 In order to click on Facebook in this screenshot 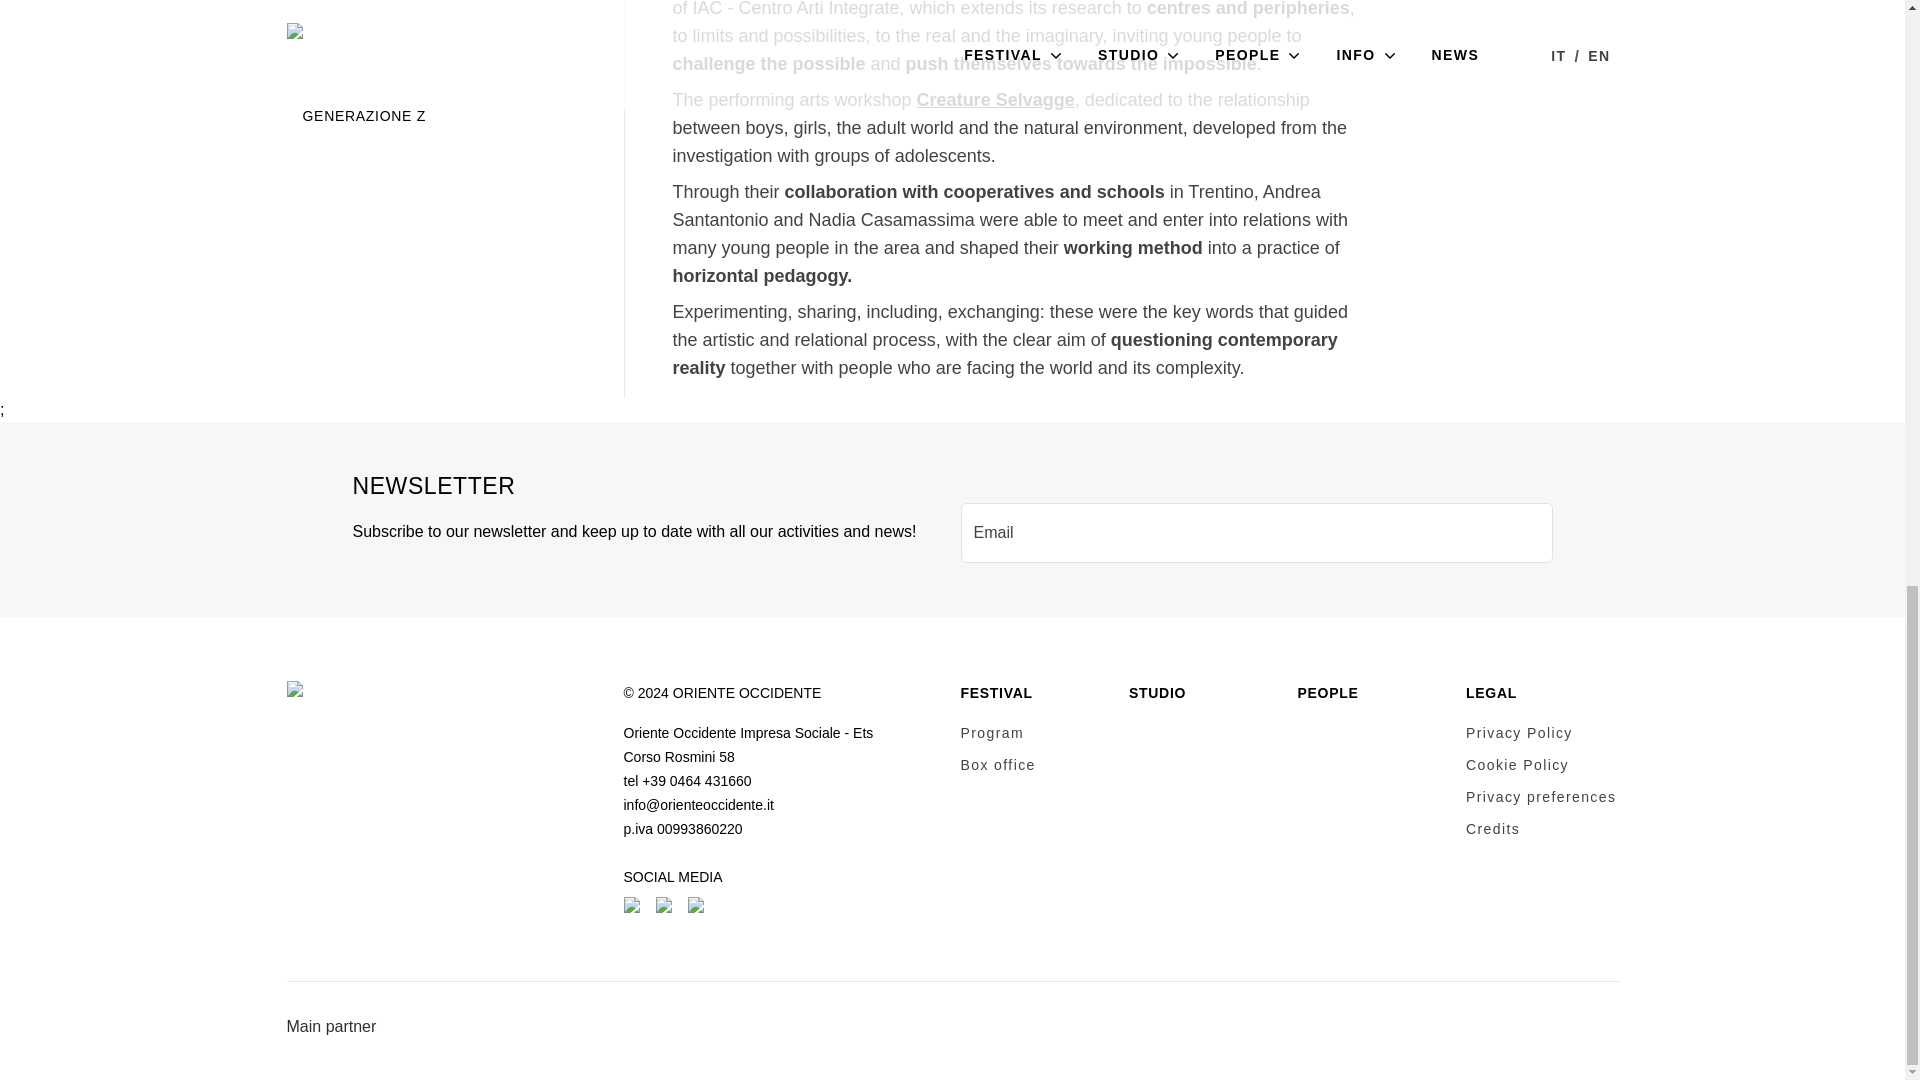, I will do `click(634, 906)`.